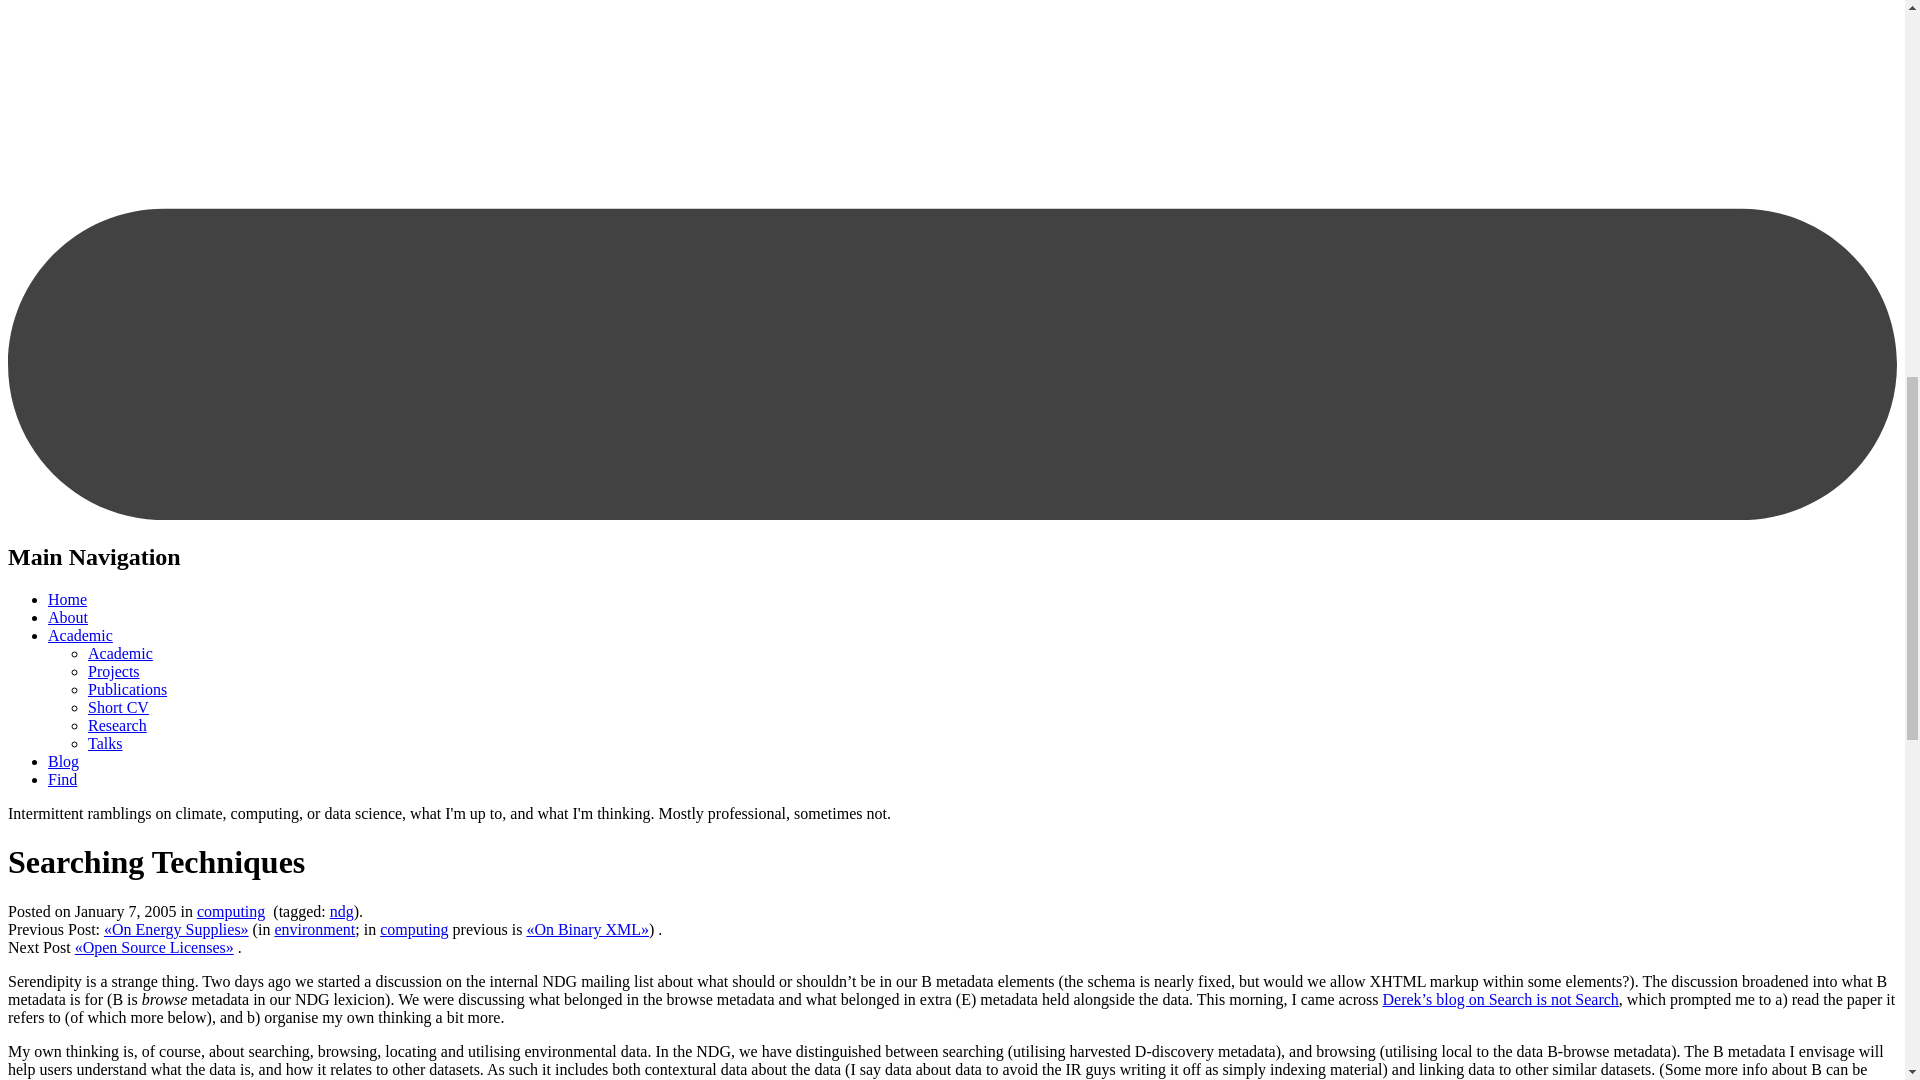 The width and height of the screenshot is (1920, 1080). Describe the element at coordinates (342, 911) in the screenshot. I see `ndg` at that location.